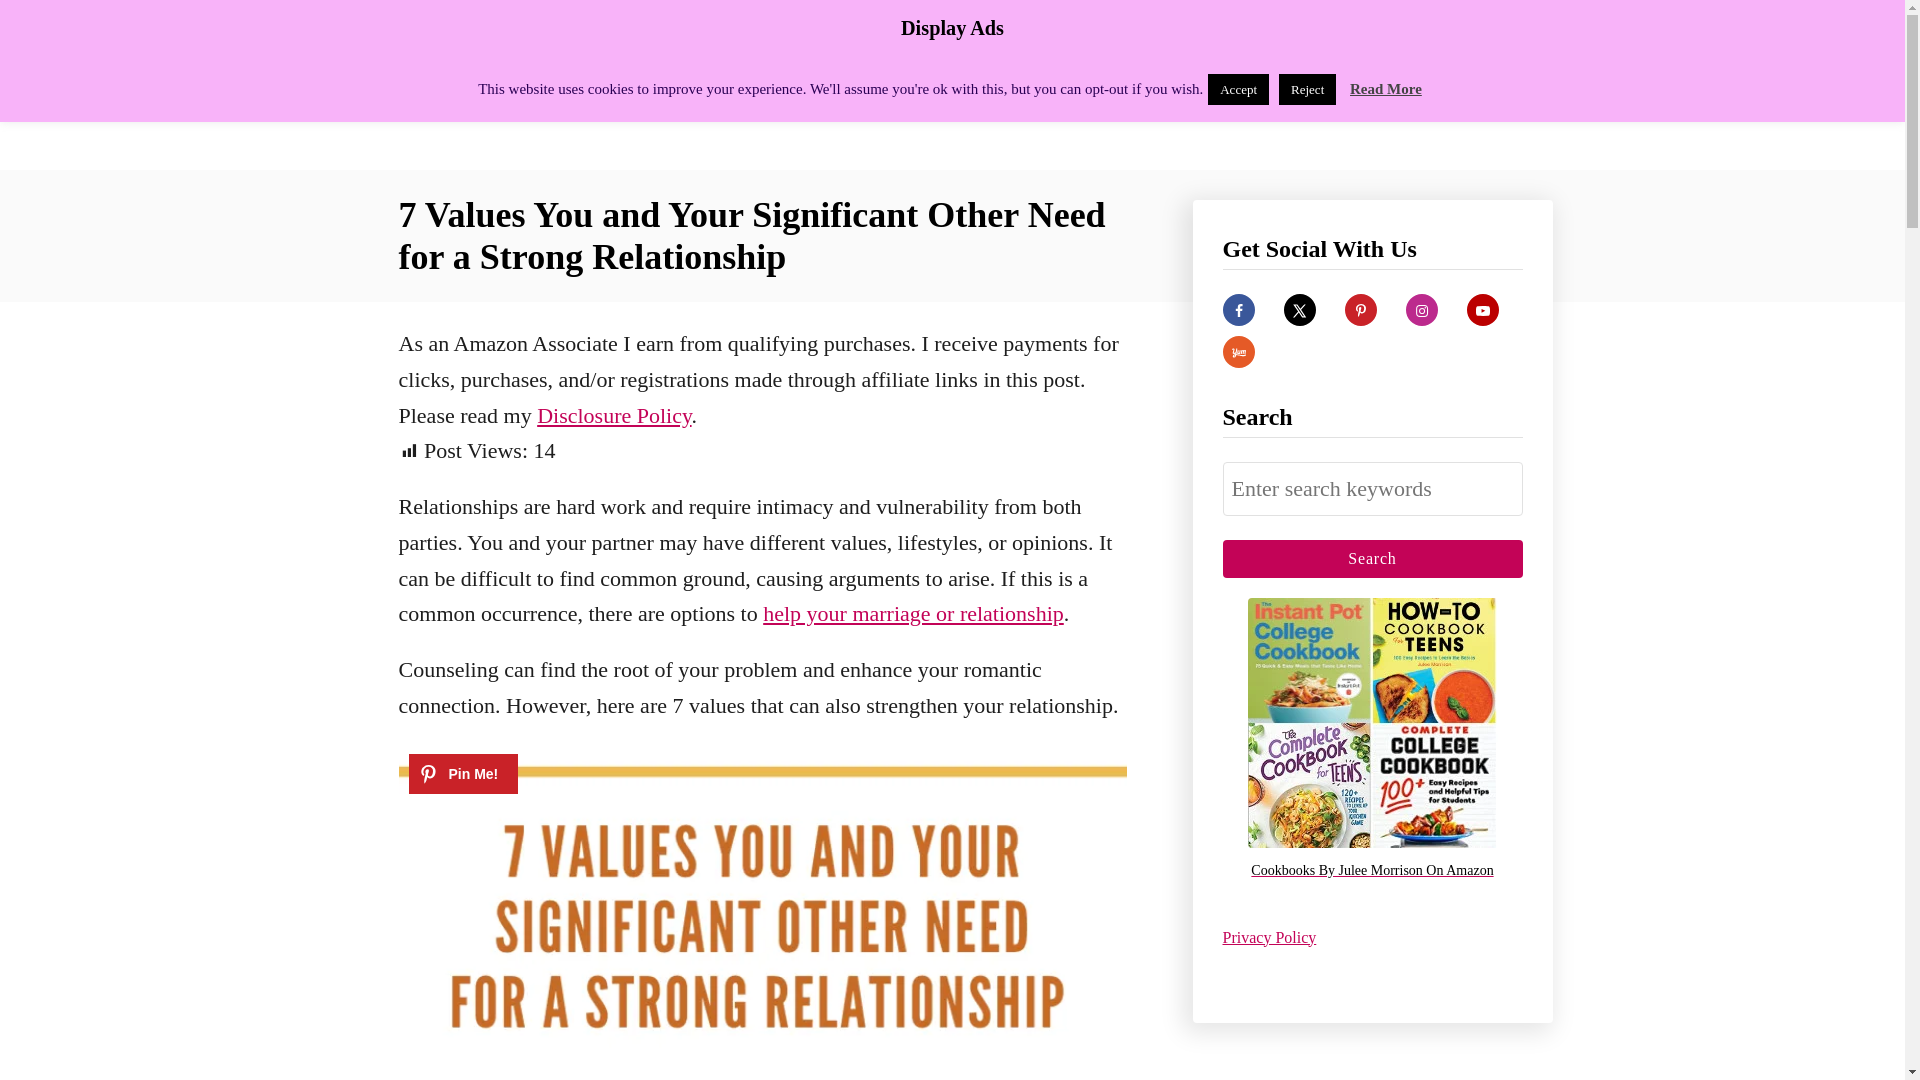 Image resolution: width=1920 pixels, height=1080 pixels. Describe the element at coordinates (1300, 310) in the screenshot. I see `Follow on X` at that location.